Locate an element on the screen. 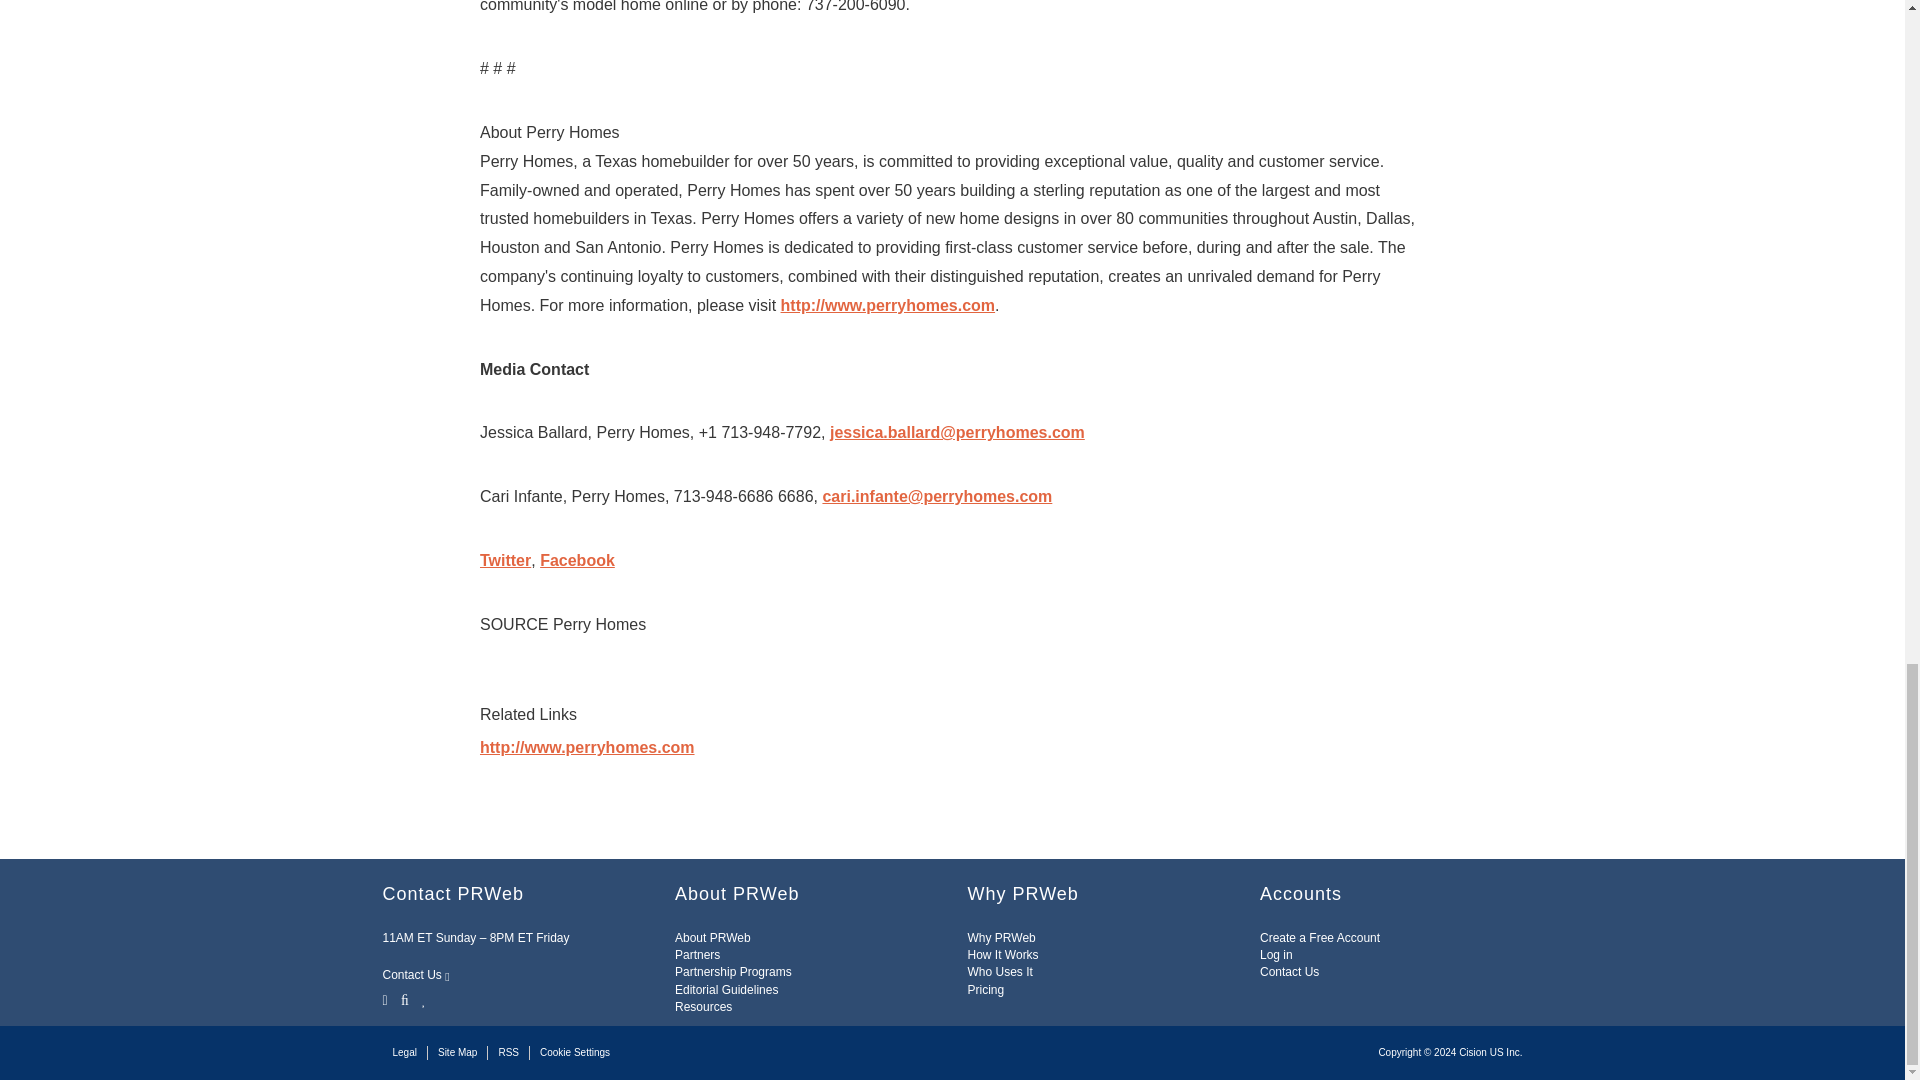 This screenshot has width=1920, height=1080. How It Works is located at coordinates (1002, 955).